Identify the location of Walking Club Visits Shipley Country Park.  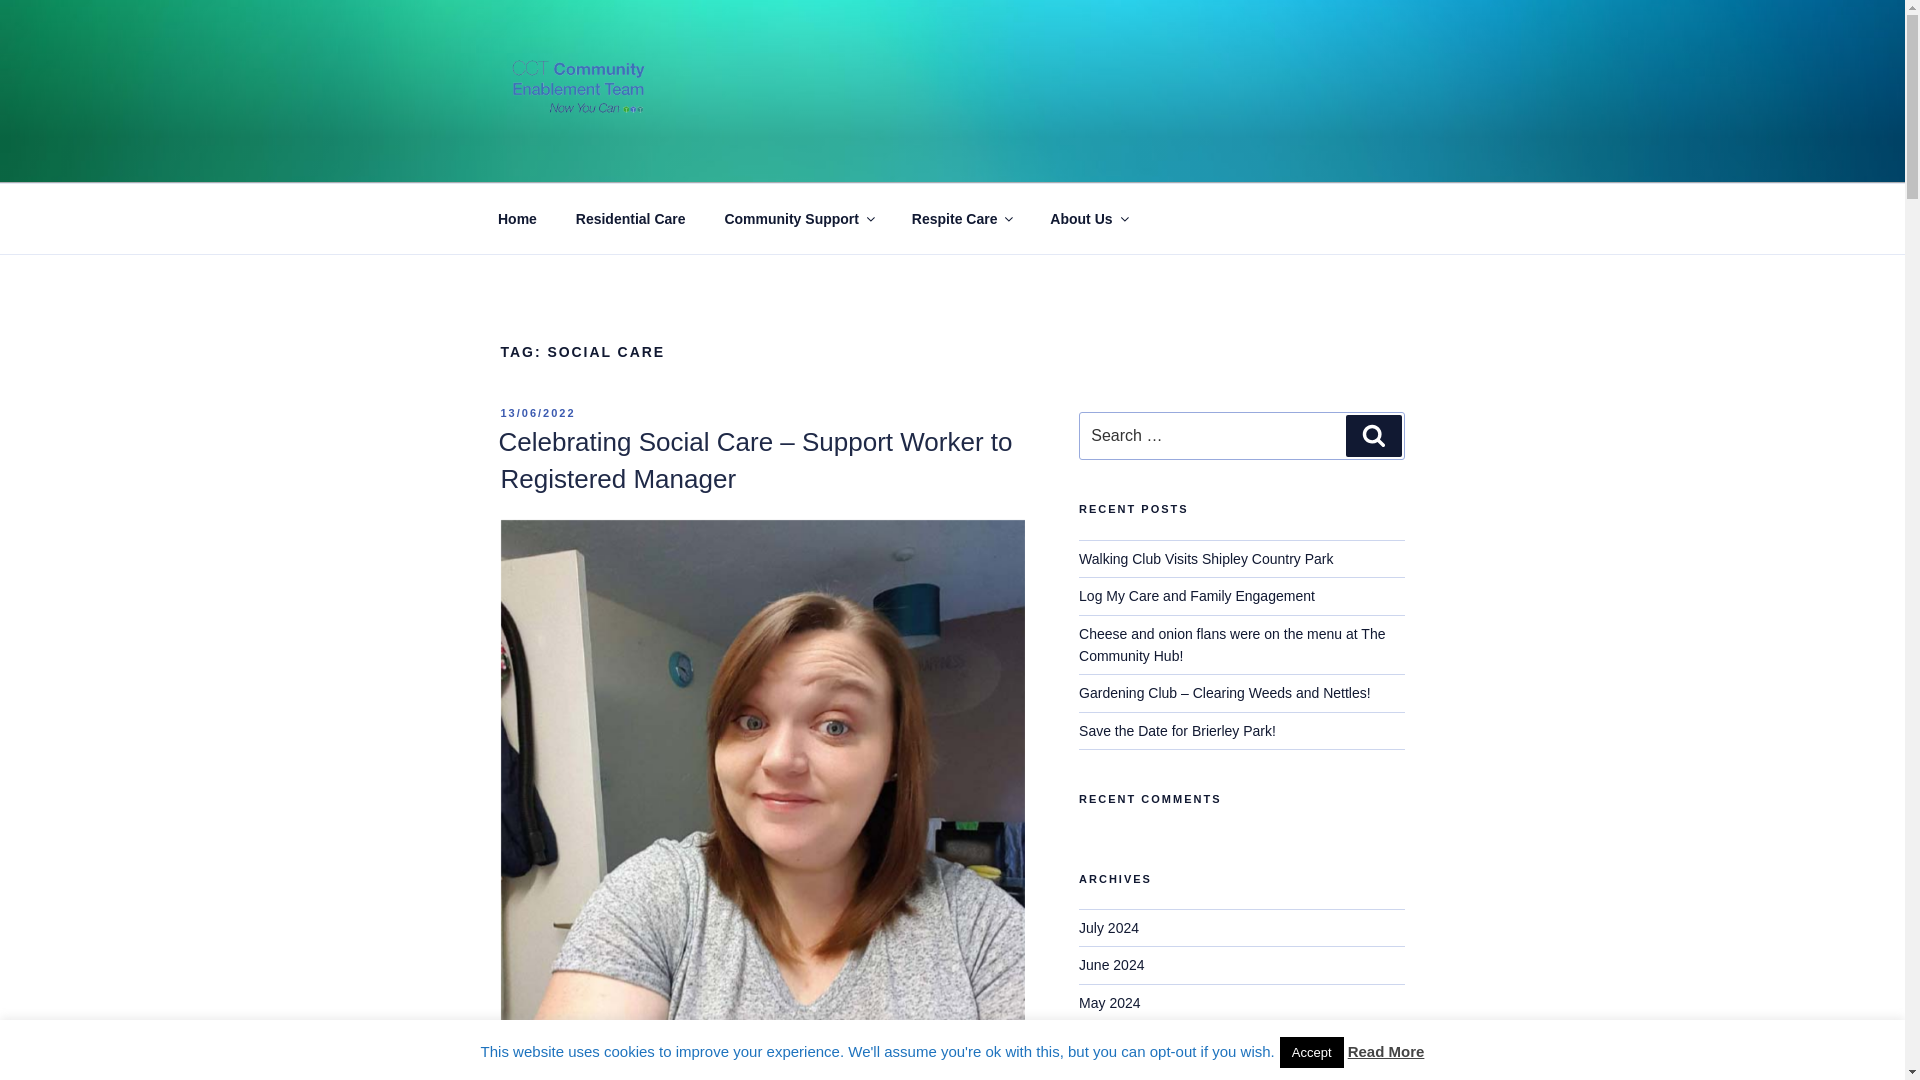
(1206, 558).